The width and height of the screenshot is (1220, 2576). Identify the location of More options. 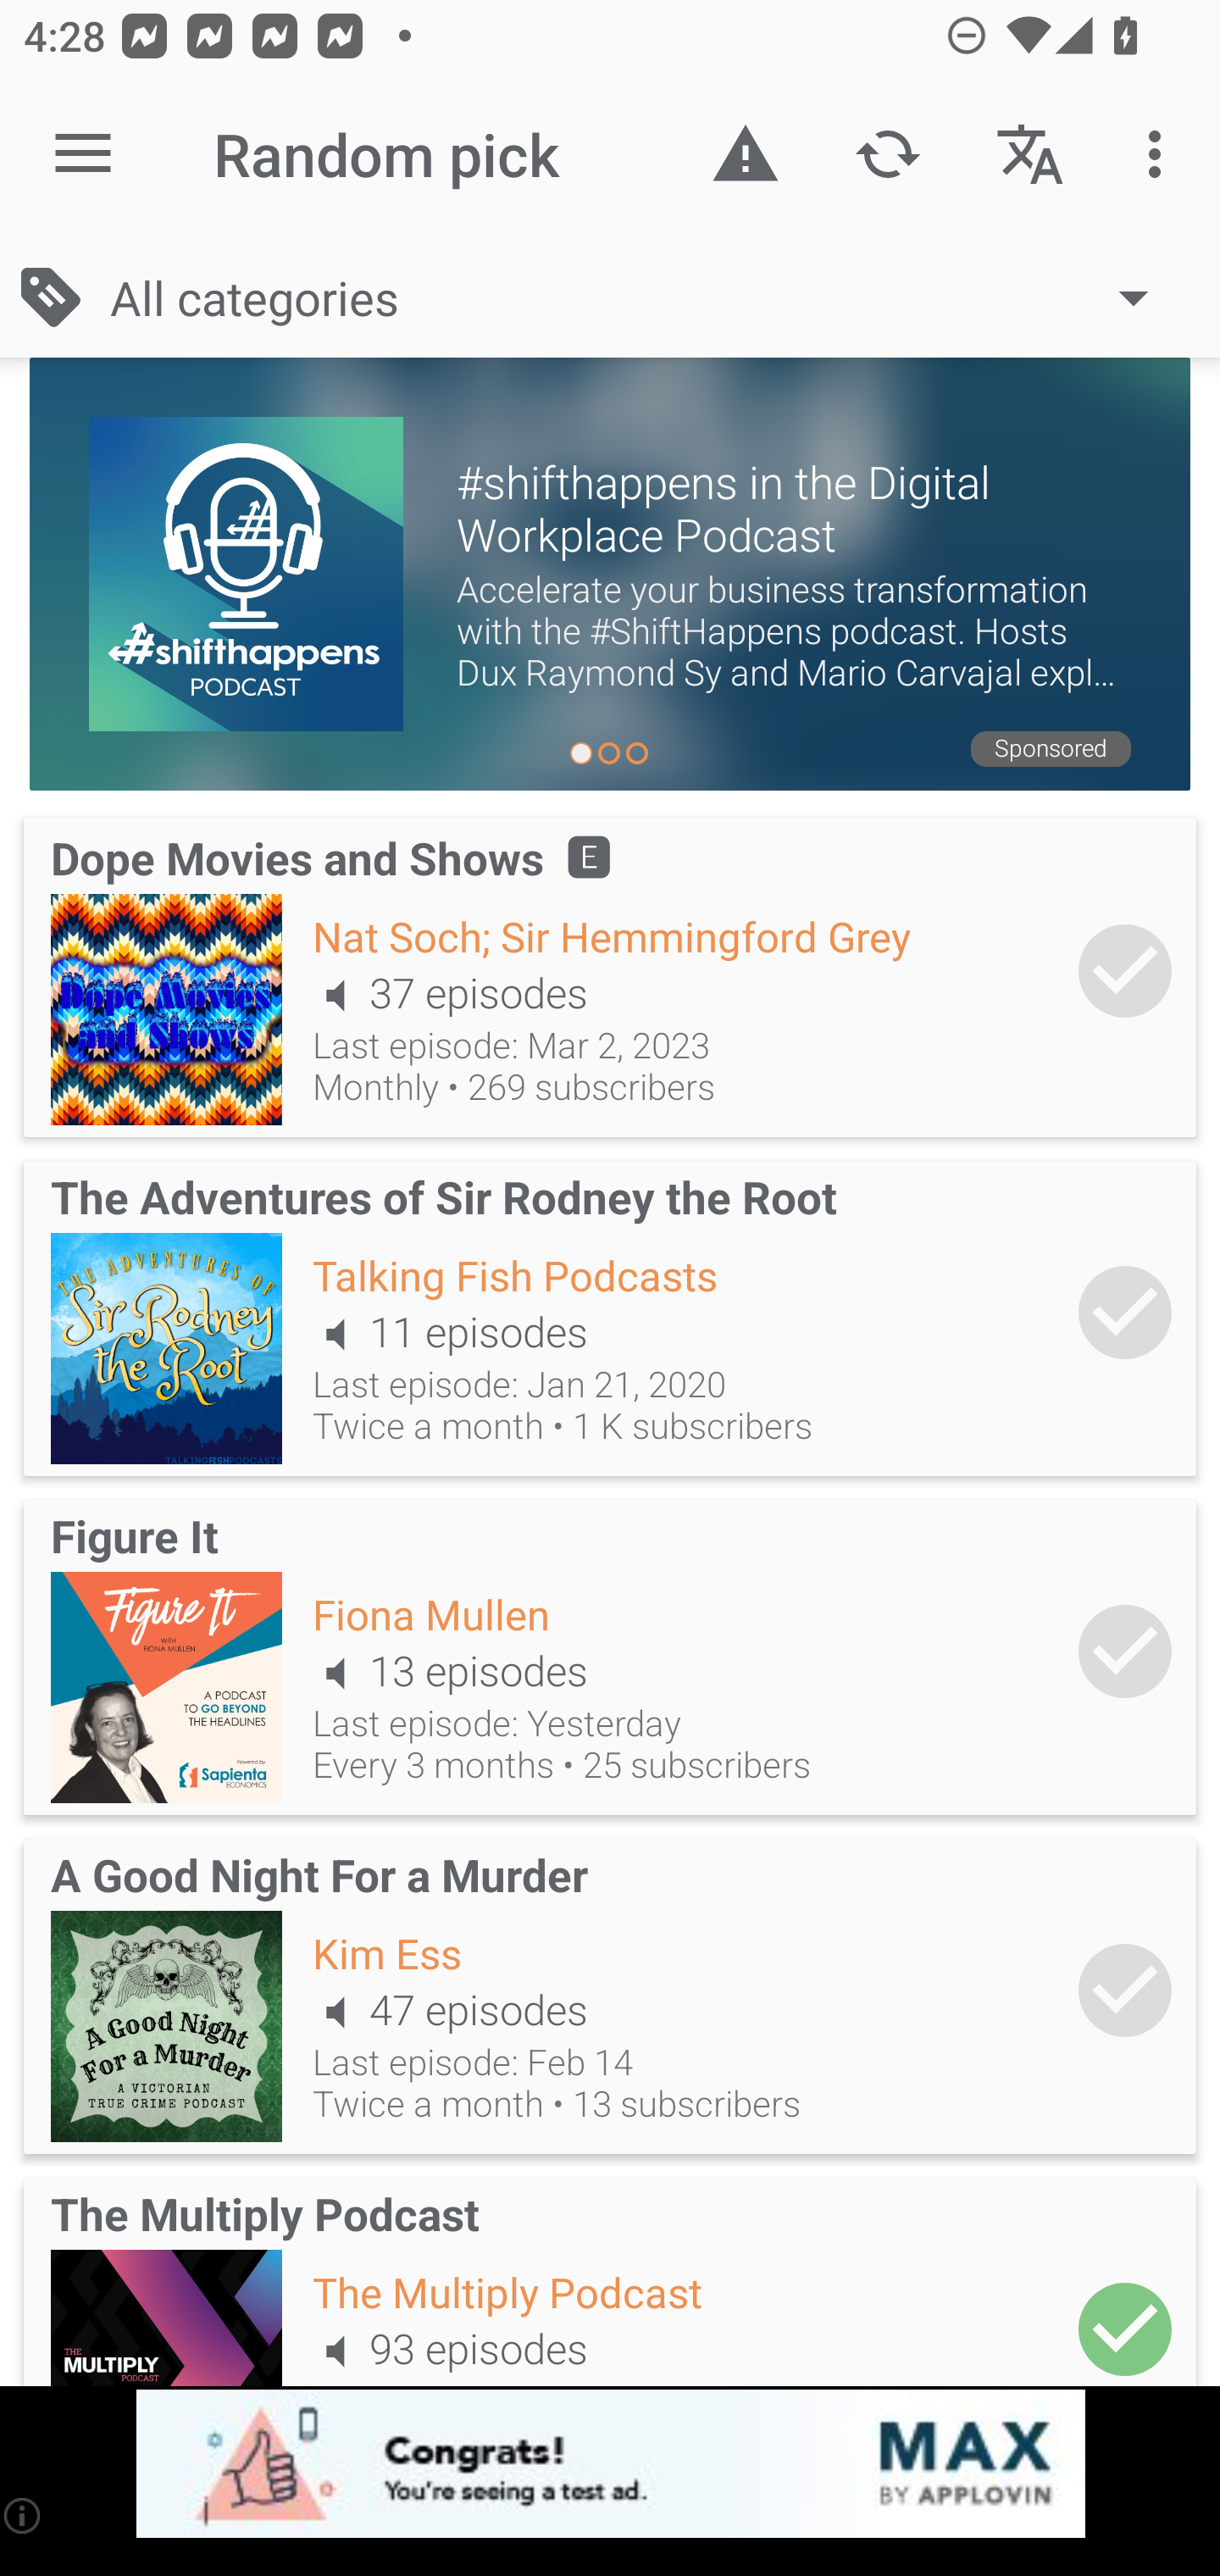
(1161, 154).